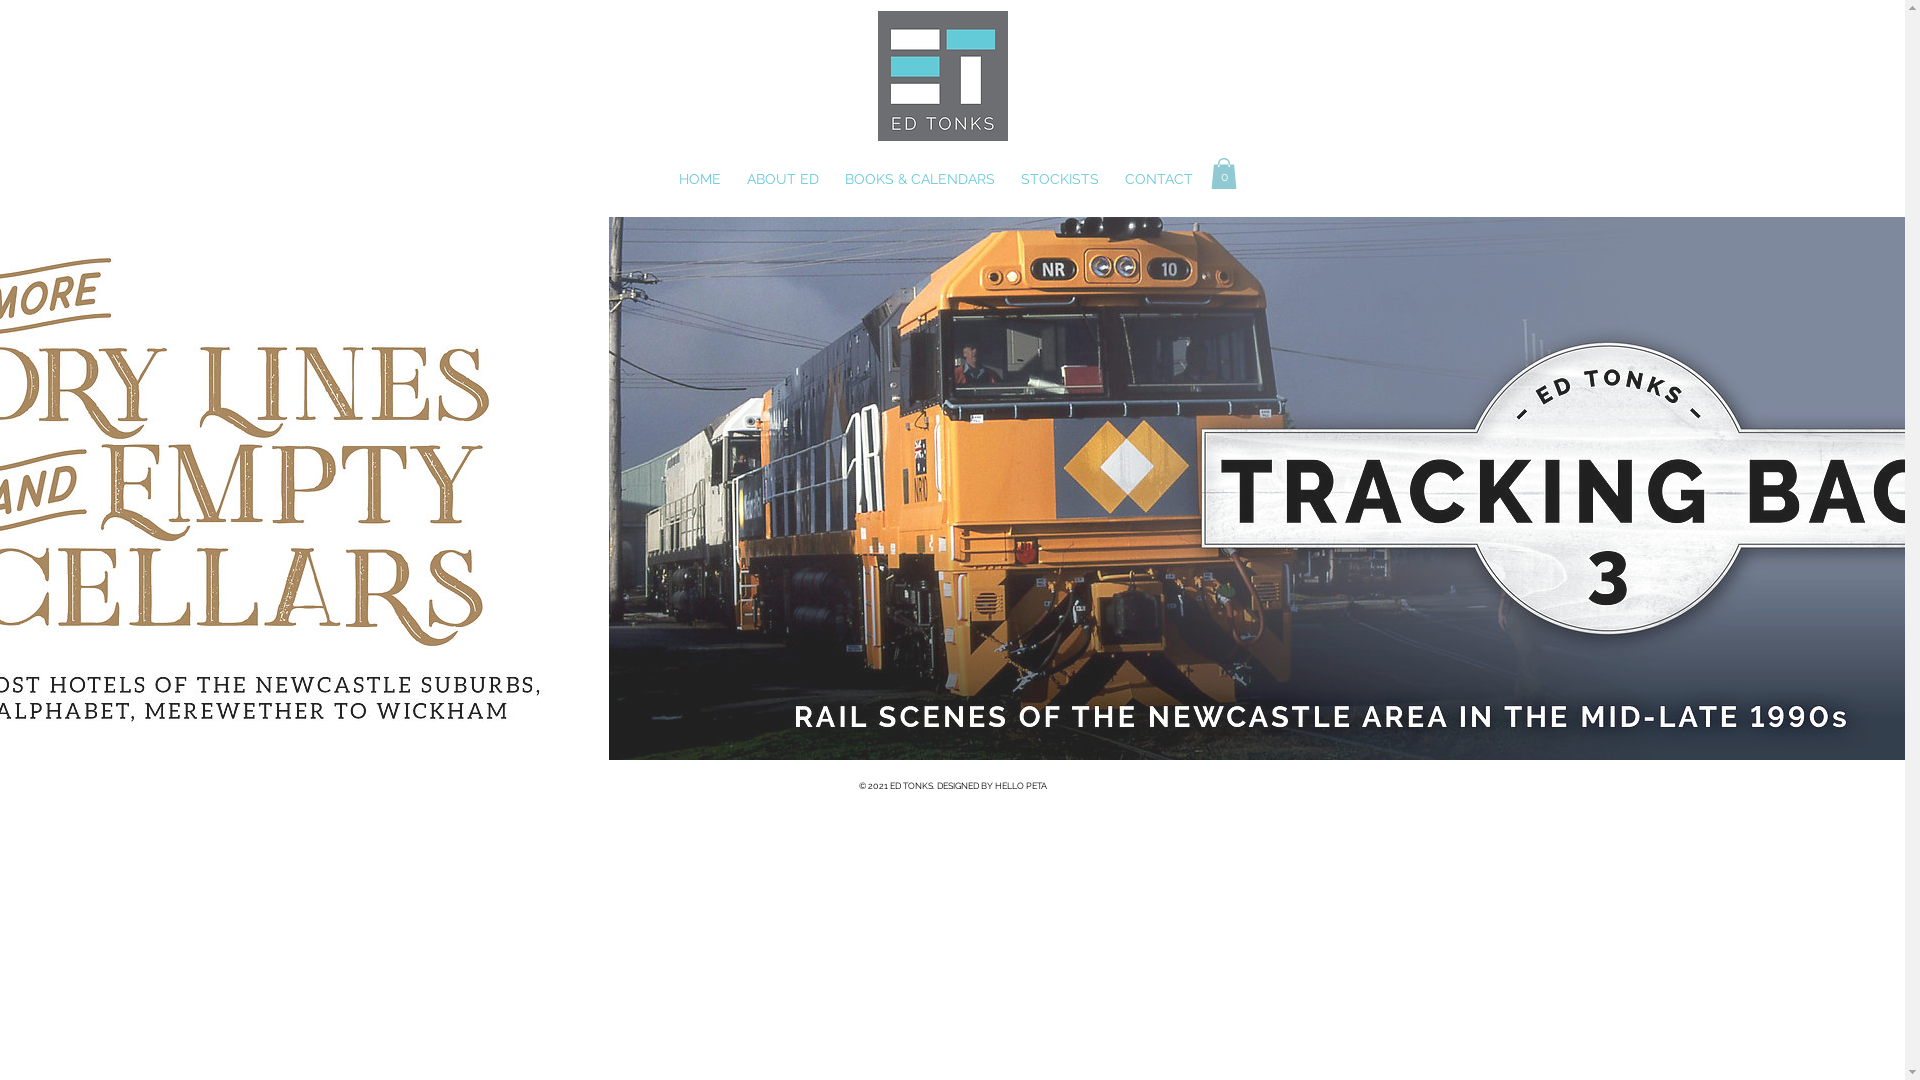 The height and width of the screenshot is (1080, 1920). What do you see at coordinates (1020, 786) in the screenshot?
I see `HELLO PETA` at bounding box center [1020, 786].